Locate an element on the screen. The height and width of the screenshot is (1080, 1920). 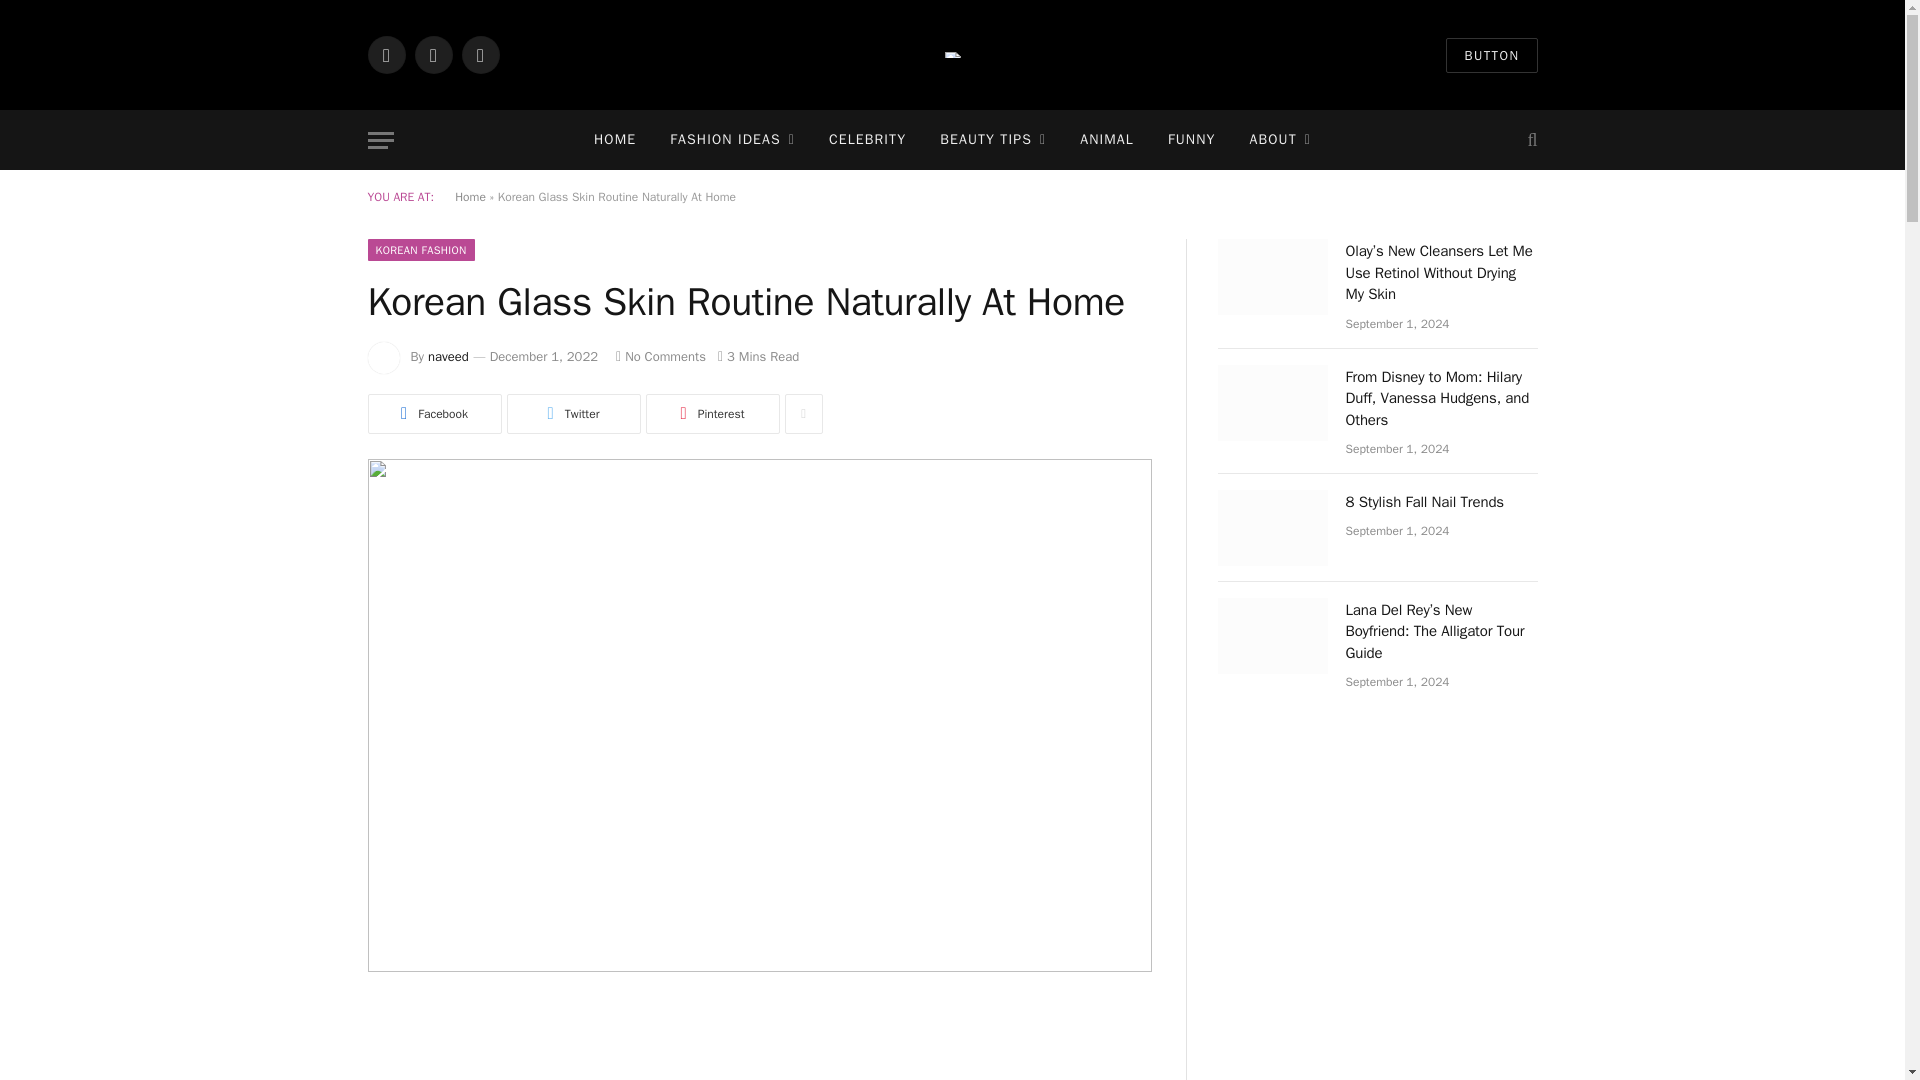
naveed is located at coordinates (448, 356).